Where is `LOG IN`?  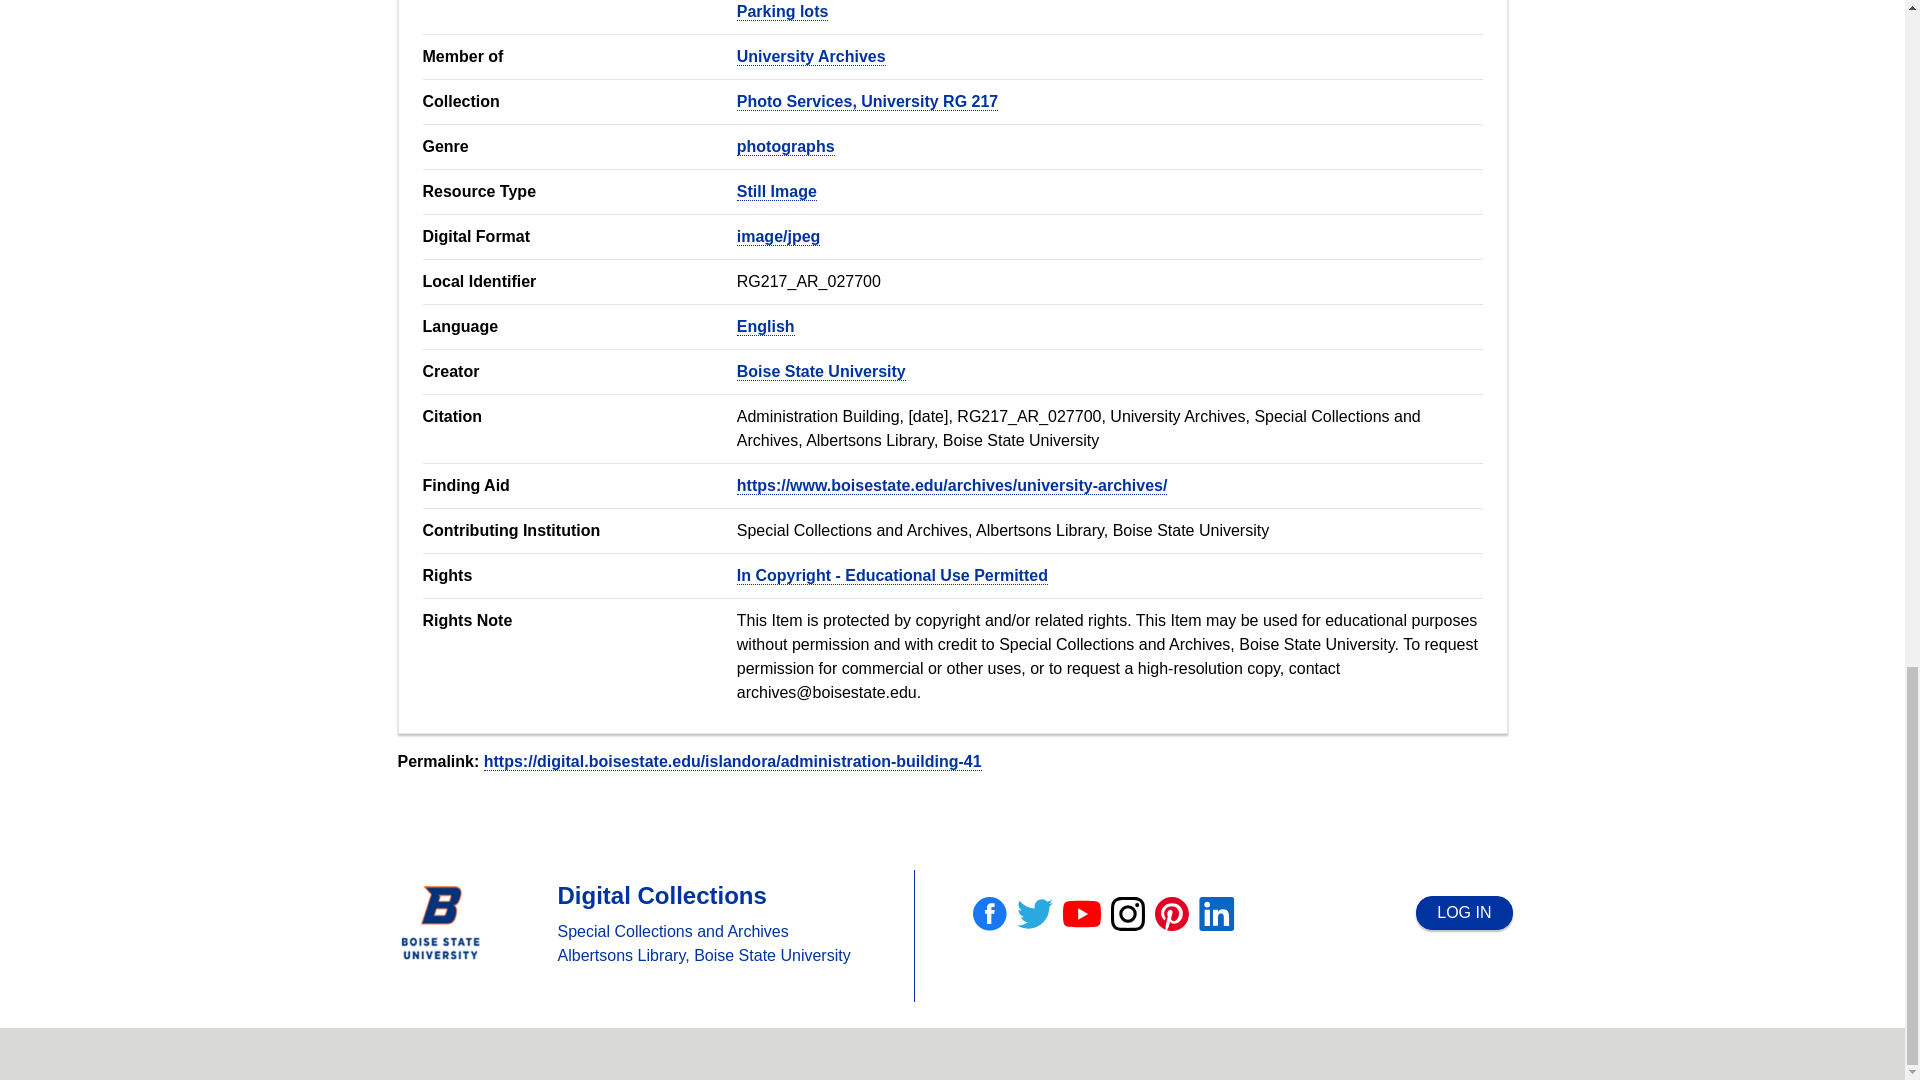 LOG IN is located at coordinates (1464, 912).